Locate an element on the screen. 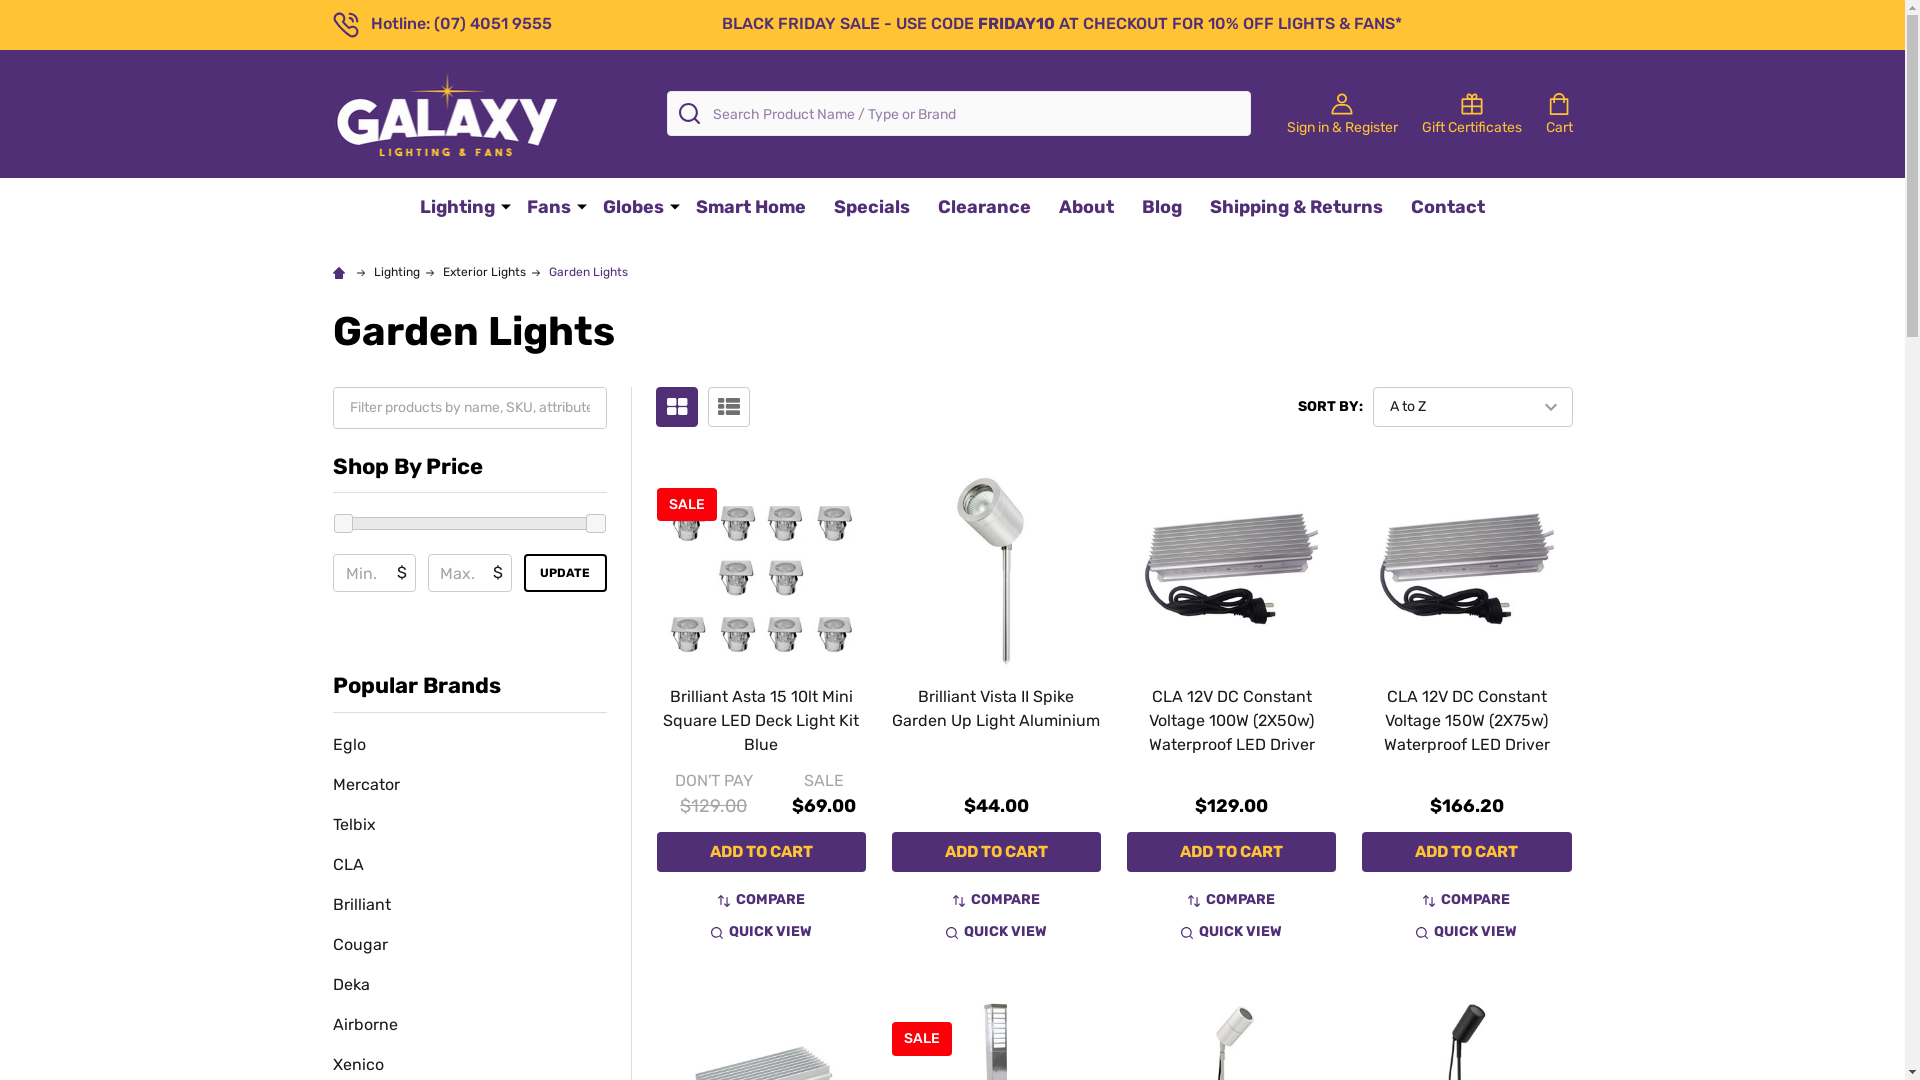  Cart is located at coordinates (1560, 114).